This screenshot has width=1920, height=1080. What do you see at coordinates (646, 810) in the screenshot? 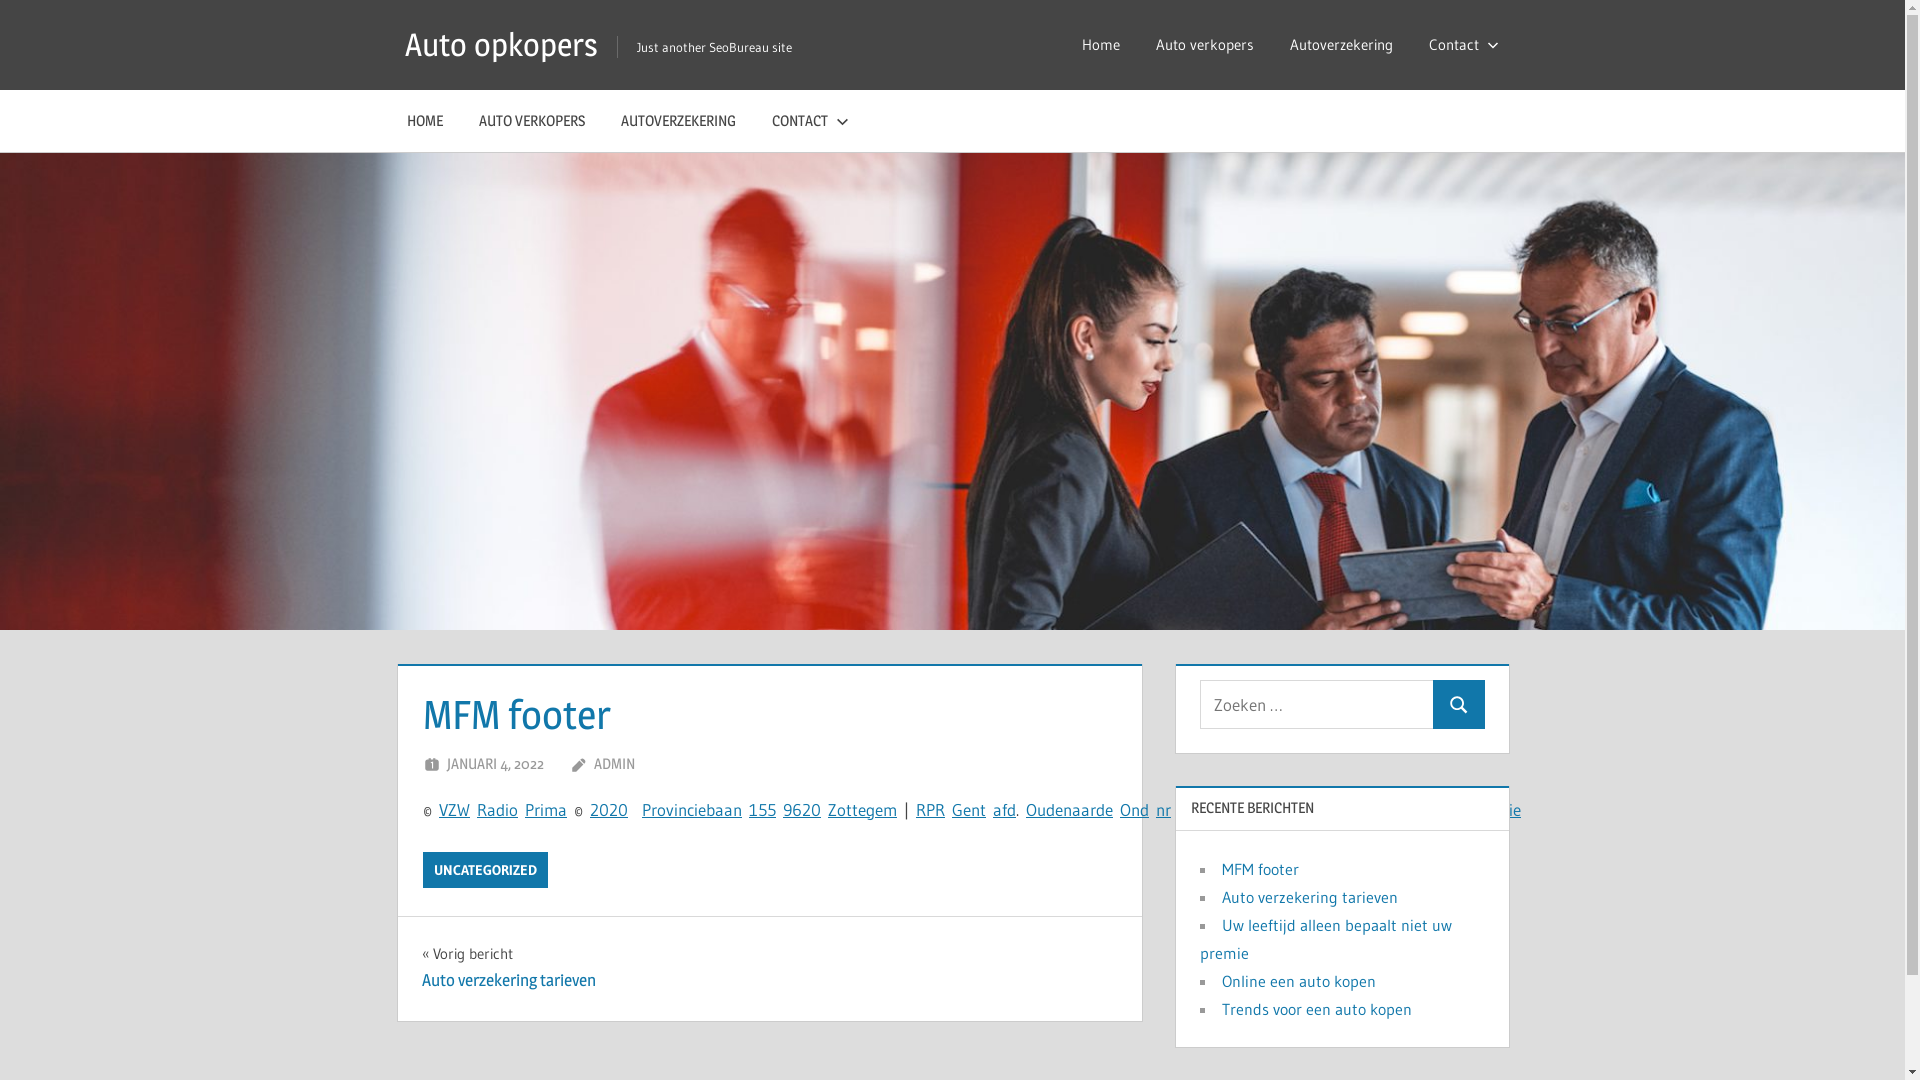
I see `P` at bounding box center [646, 810].